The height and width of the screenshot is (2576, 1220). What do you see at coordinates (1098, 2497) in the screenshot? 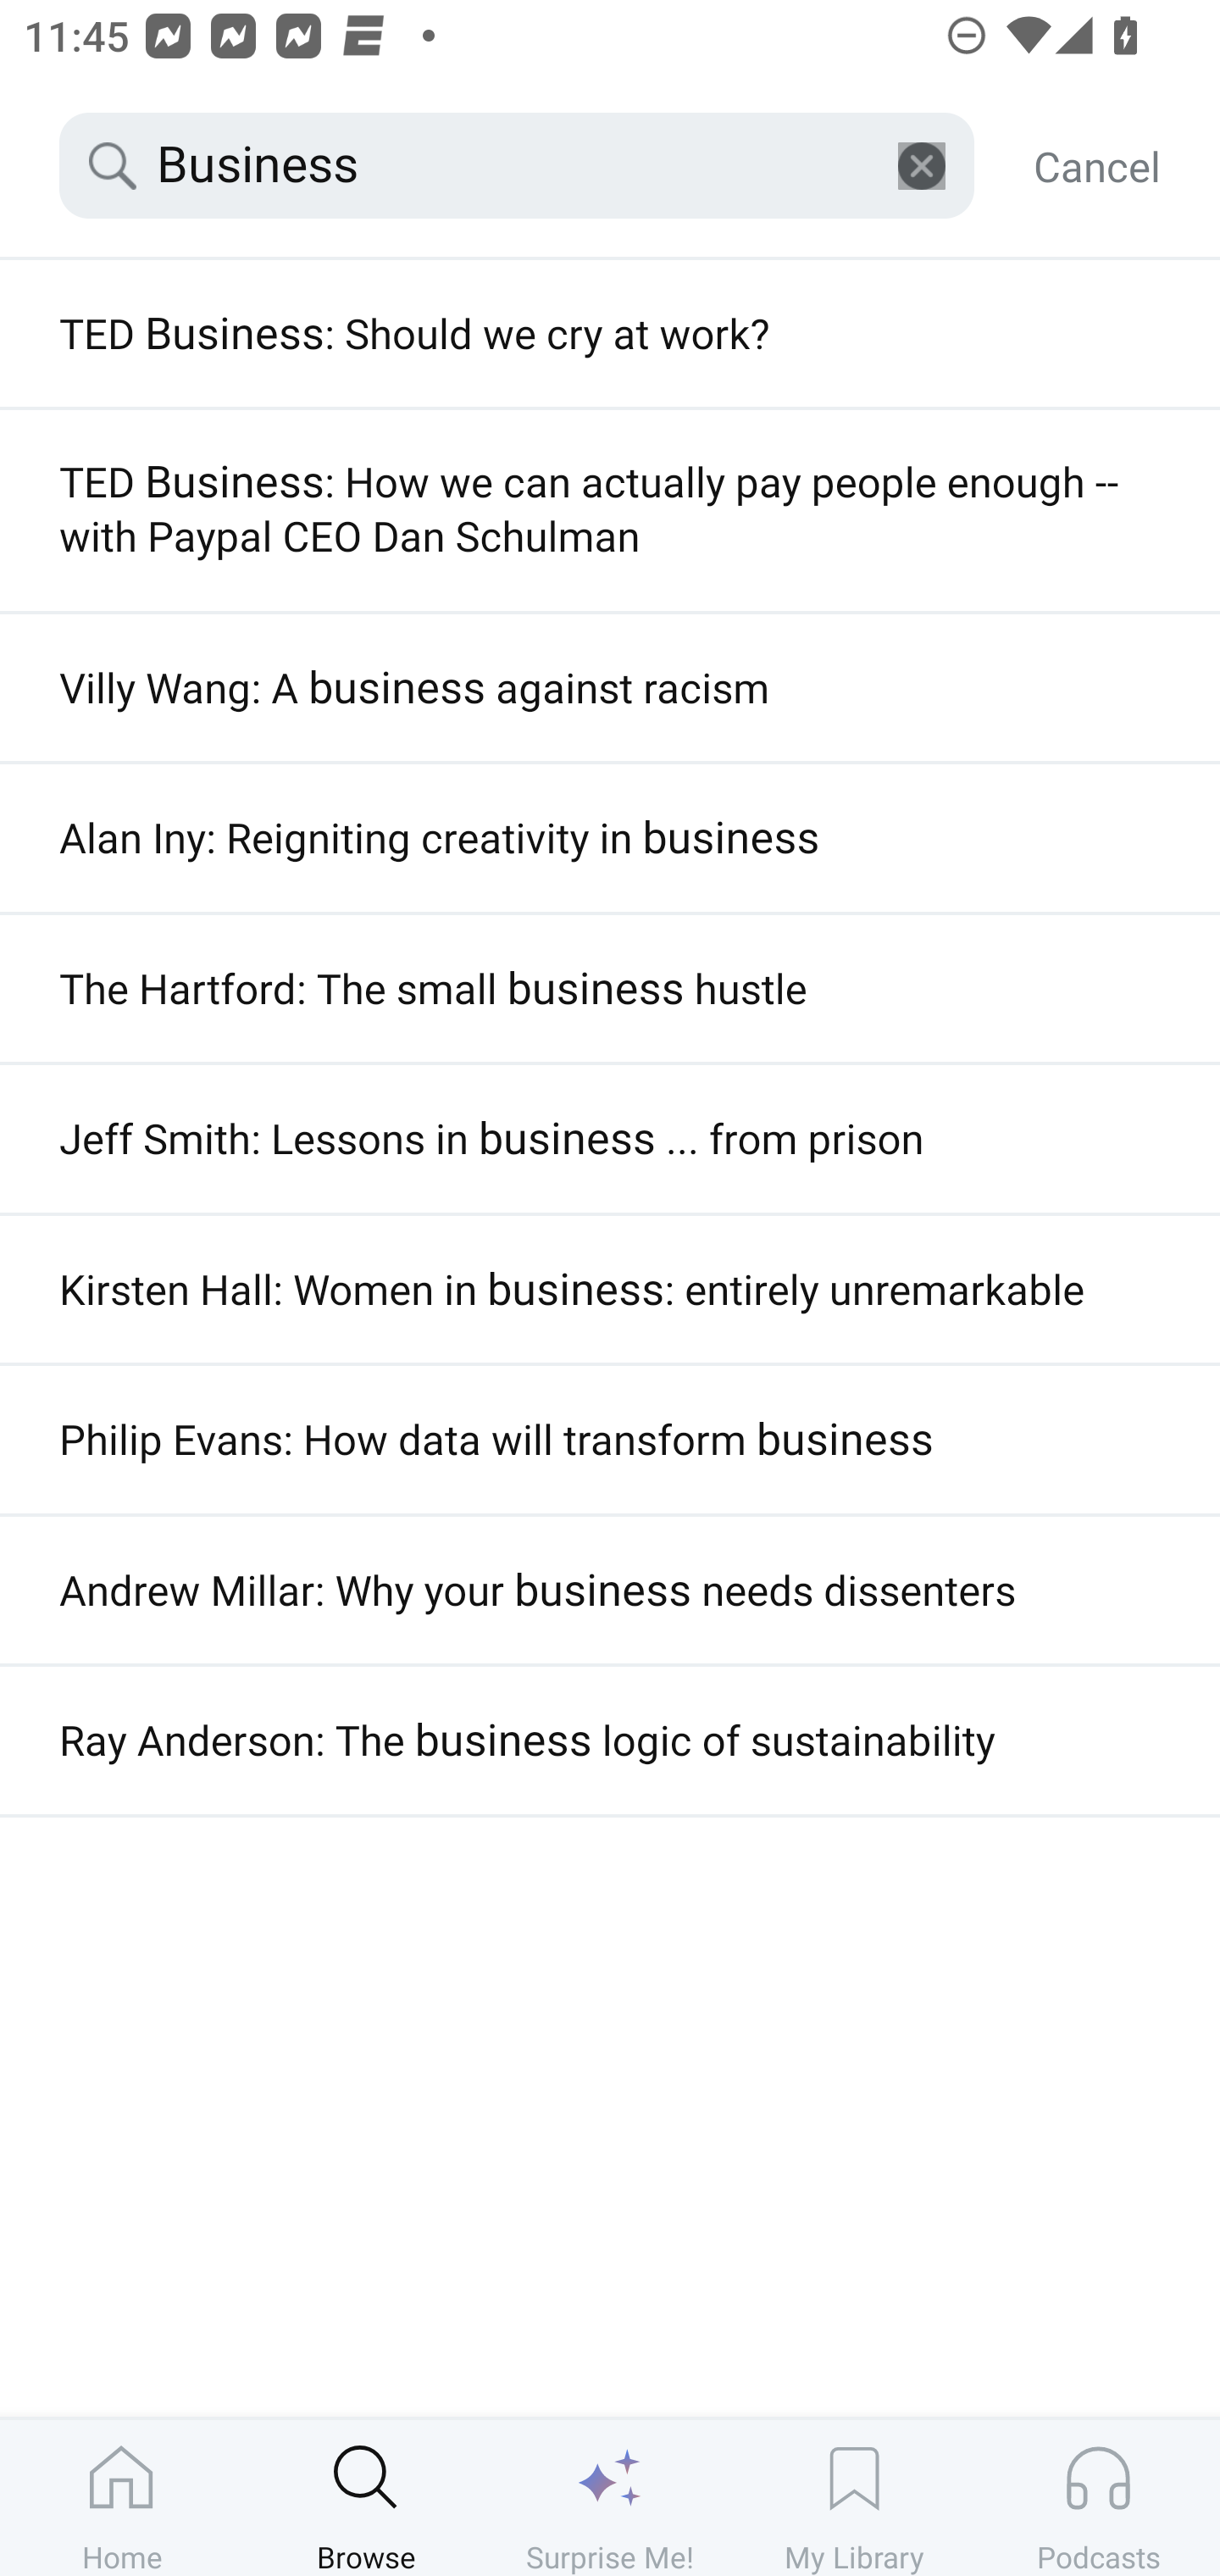
I see `Podcasts` at bounding box center [1098, 2497].